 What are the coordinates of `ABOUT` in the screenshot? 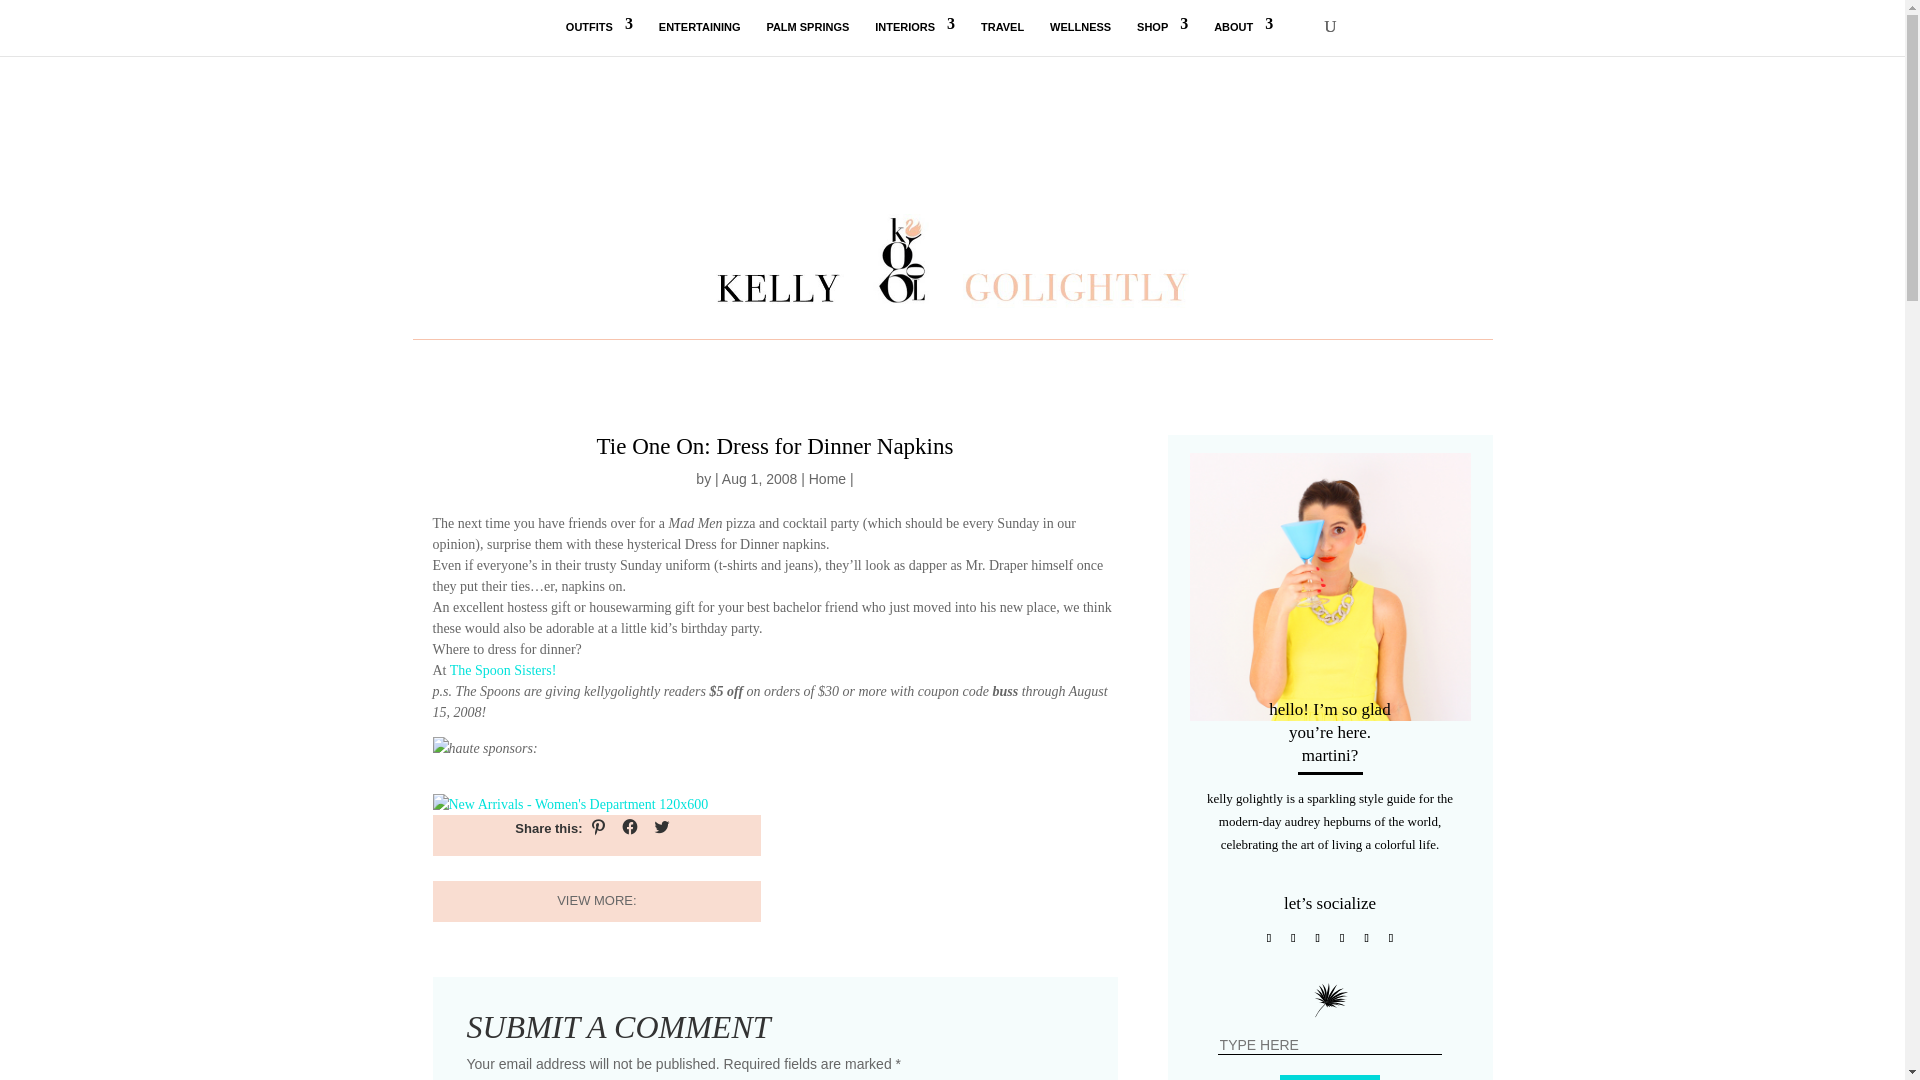 It's located at (1242, 38).